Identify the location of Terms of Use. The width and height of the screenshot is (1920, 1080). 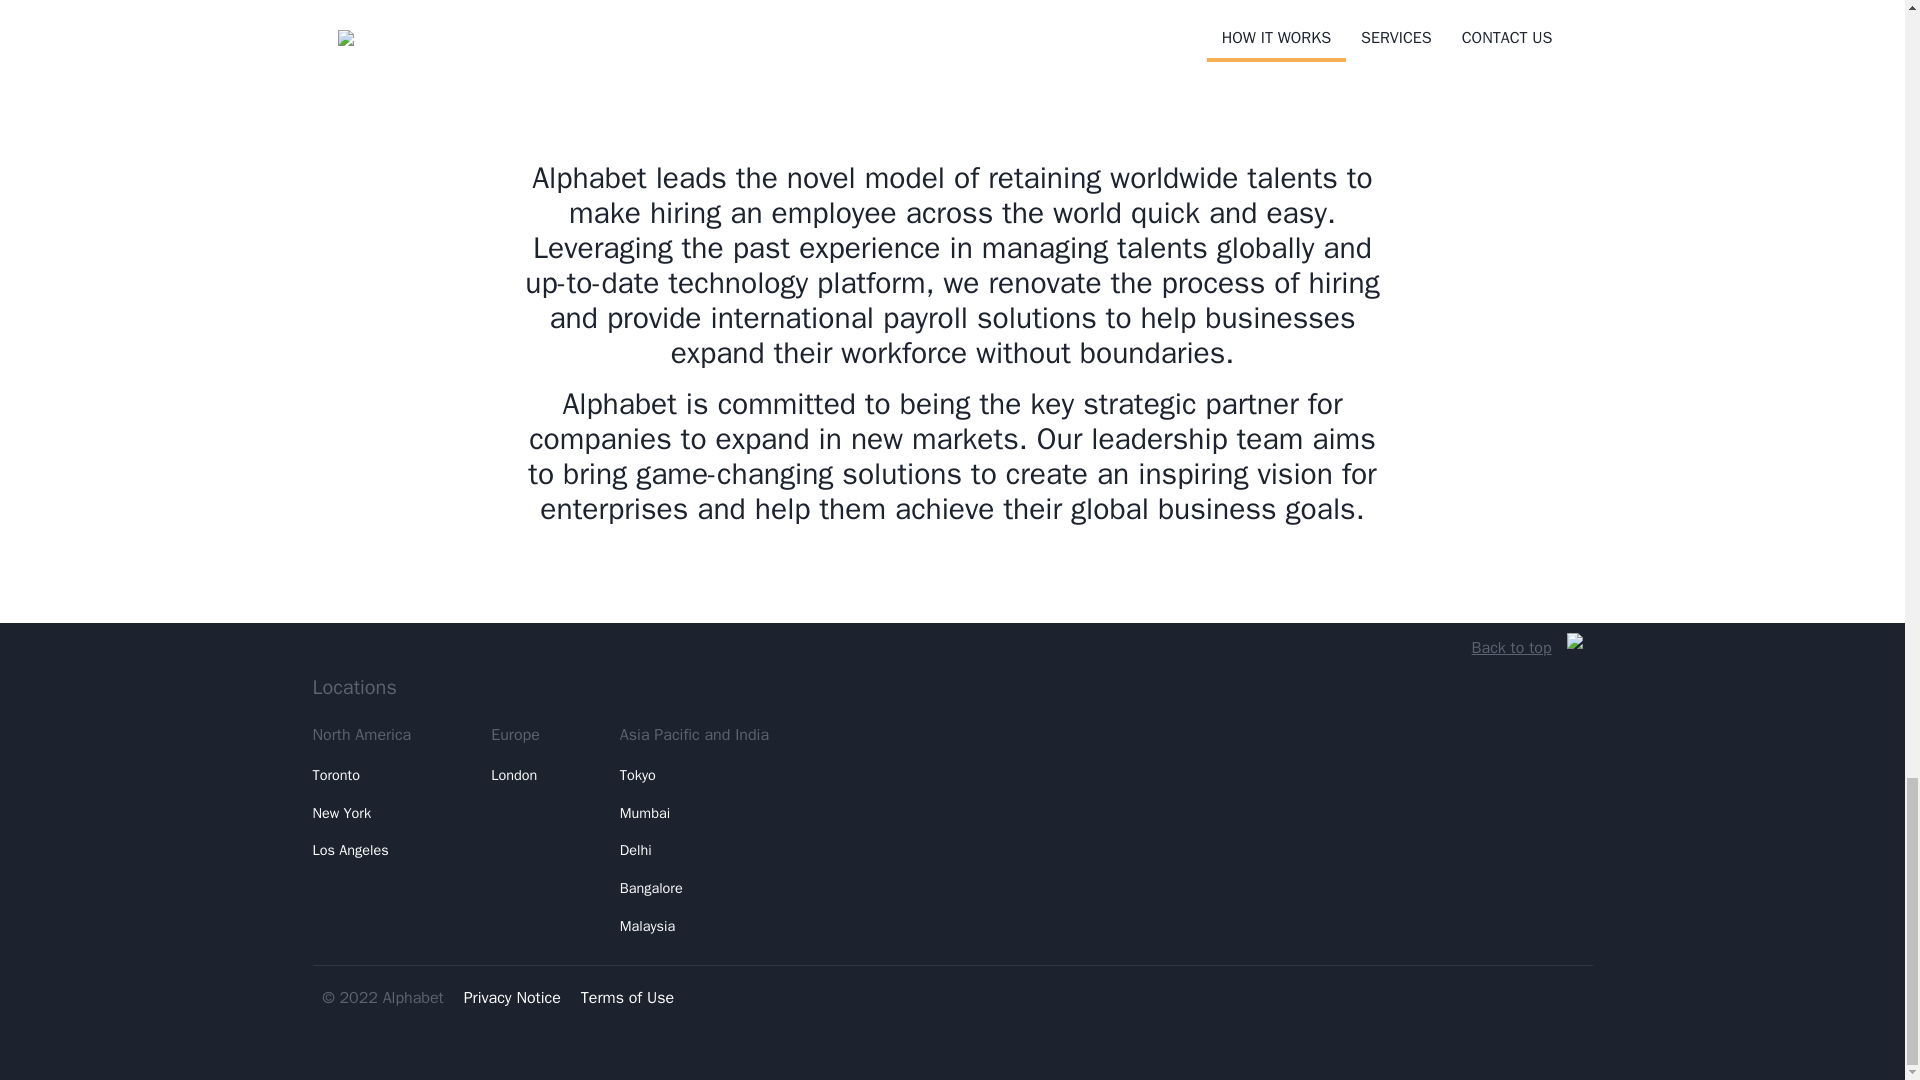
(627, 998).